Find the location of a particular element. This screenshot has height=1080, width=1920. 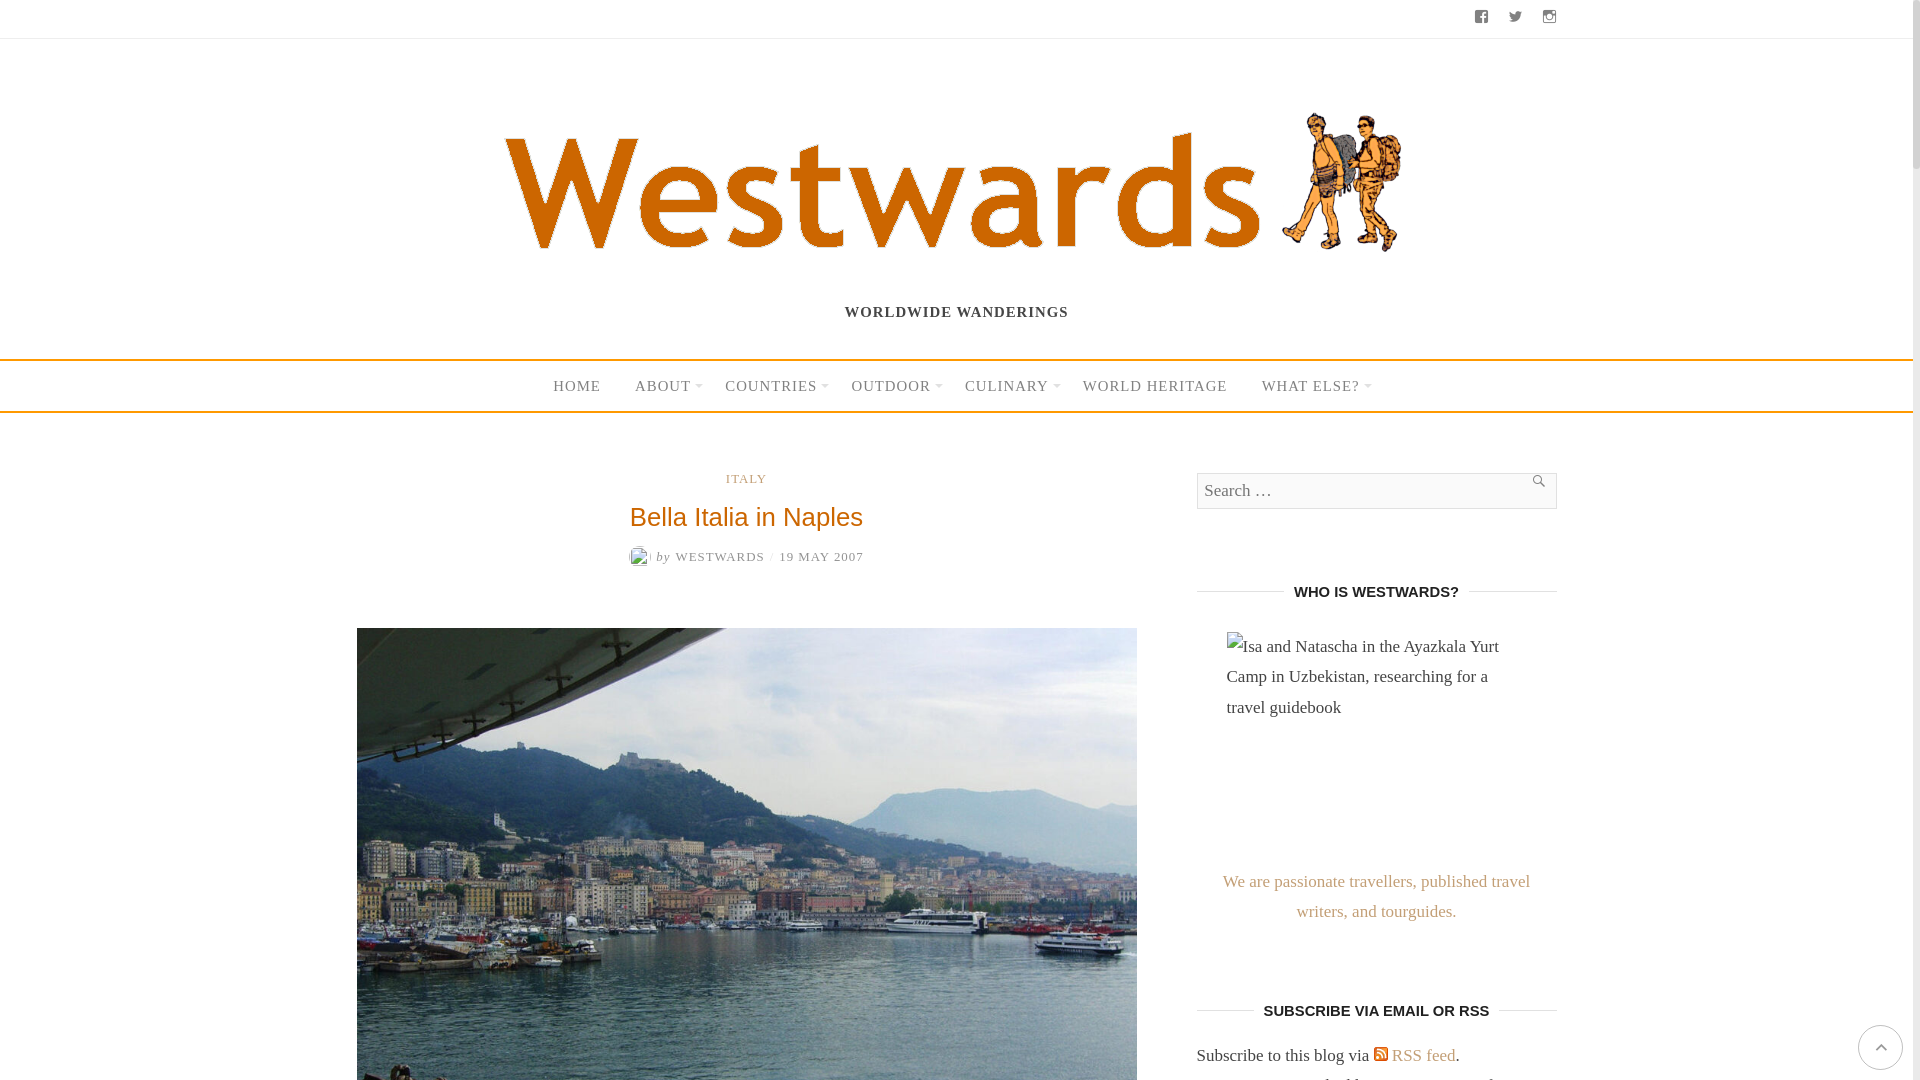

WORLD HERITAGE is located at coordinates (1155, 386).